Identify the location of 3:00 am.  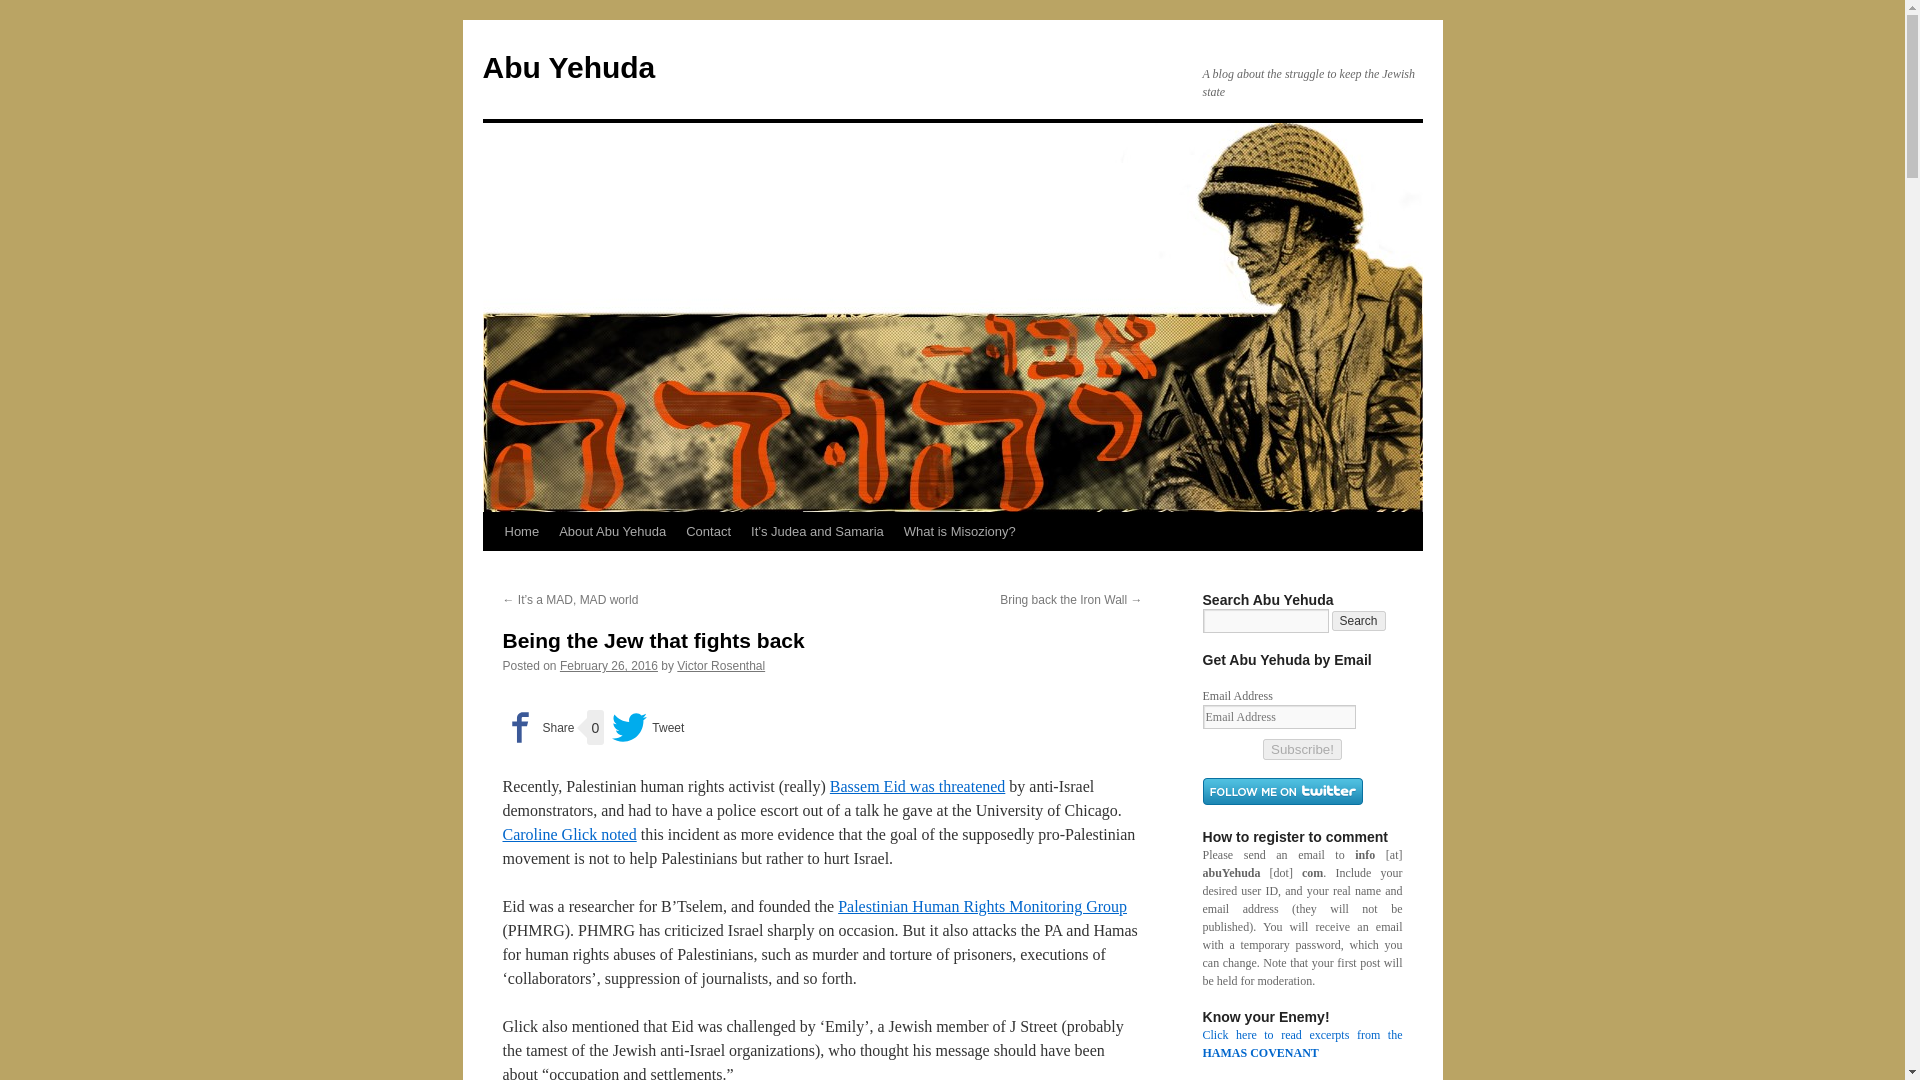
(609, 665).